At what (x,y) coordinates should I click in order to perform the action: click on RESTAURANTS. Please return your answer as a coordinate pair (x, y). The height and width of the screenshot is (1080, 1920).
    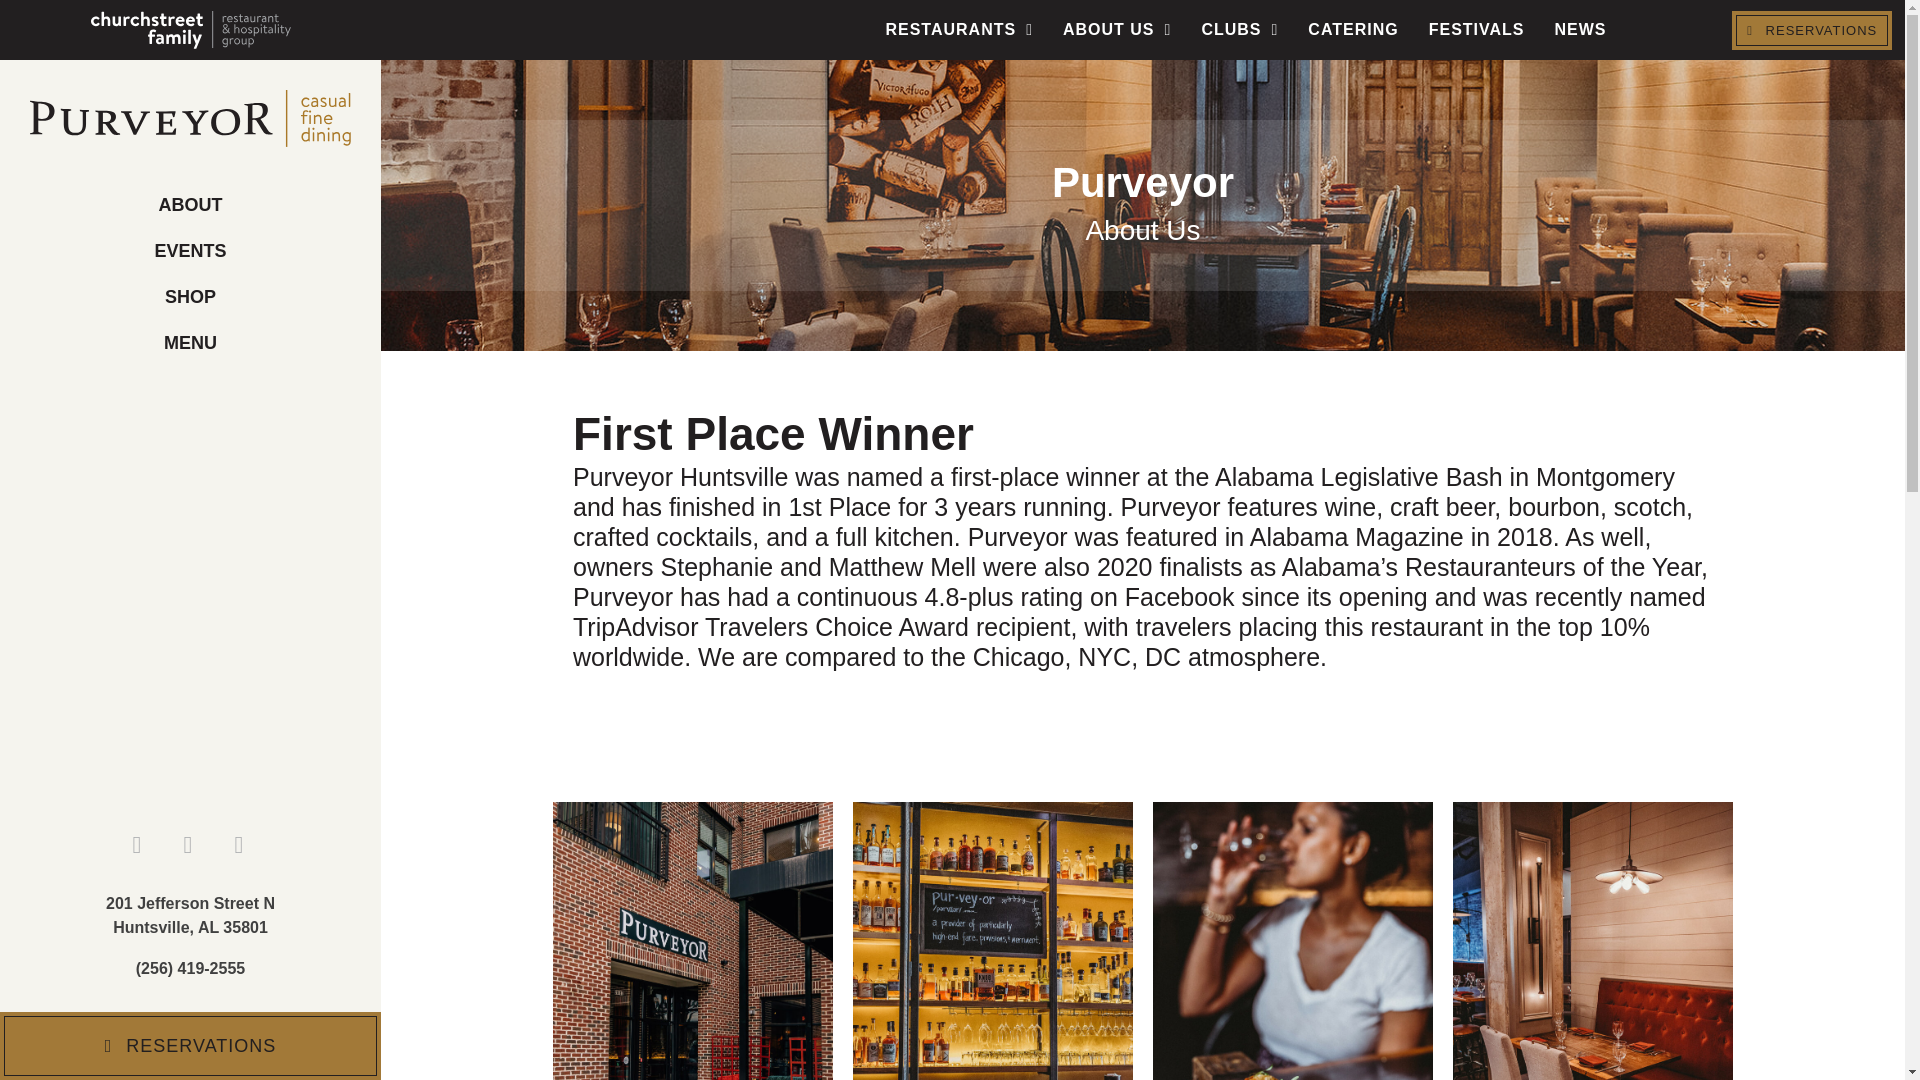
    Looking at the image, I should click on (958, 29).